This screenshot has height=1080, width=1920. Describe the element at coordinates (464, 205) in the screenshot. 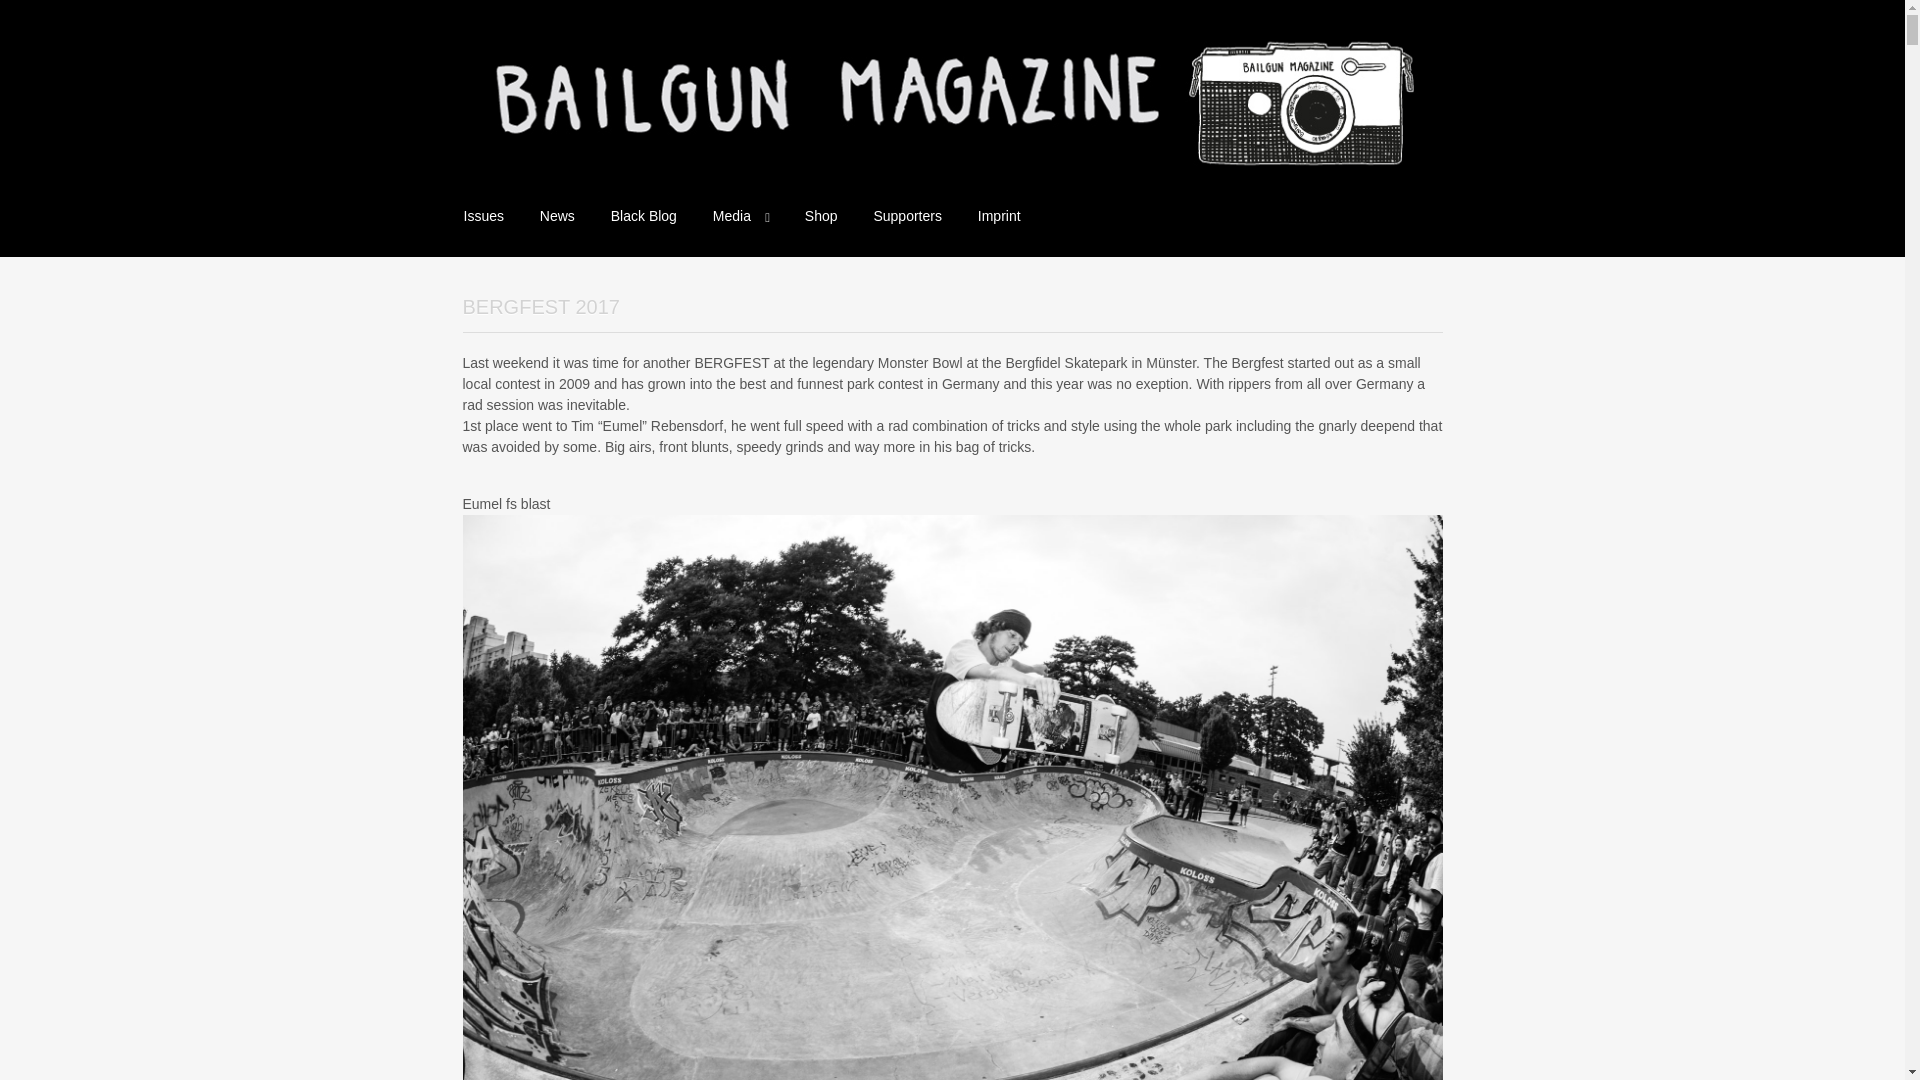

I see `Skip to content` at that location.